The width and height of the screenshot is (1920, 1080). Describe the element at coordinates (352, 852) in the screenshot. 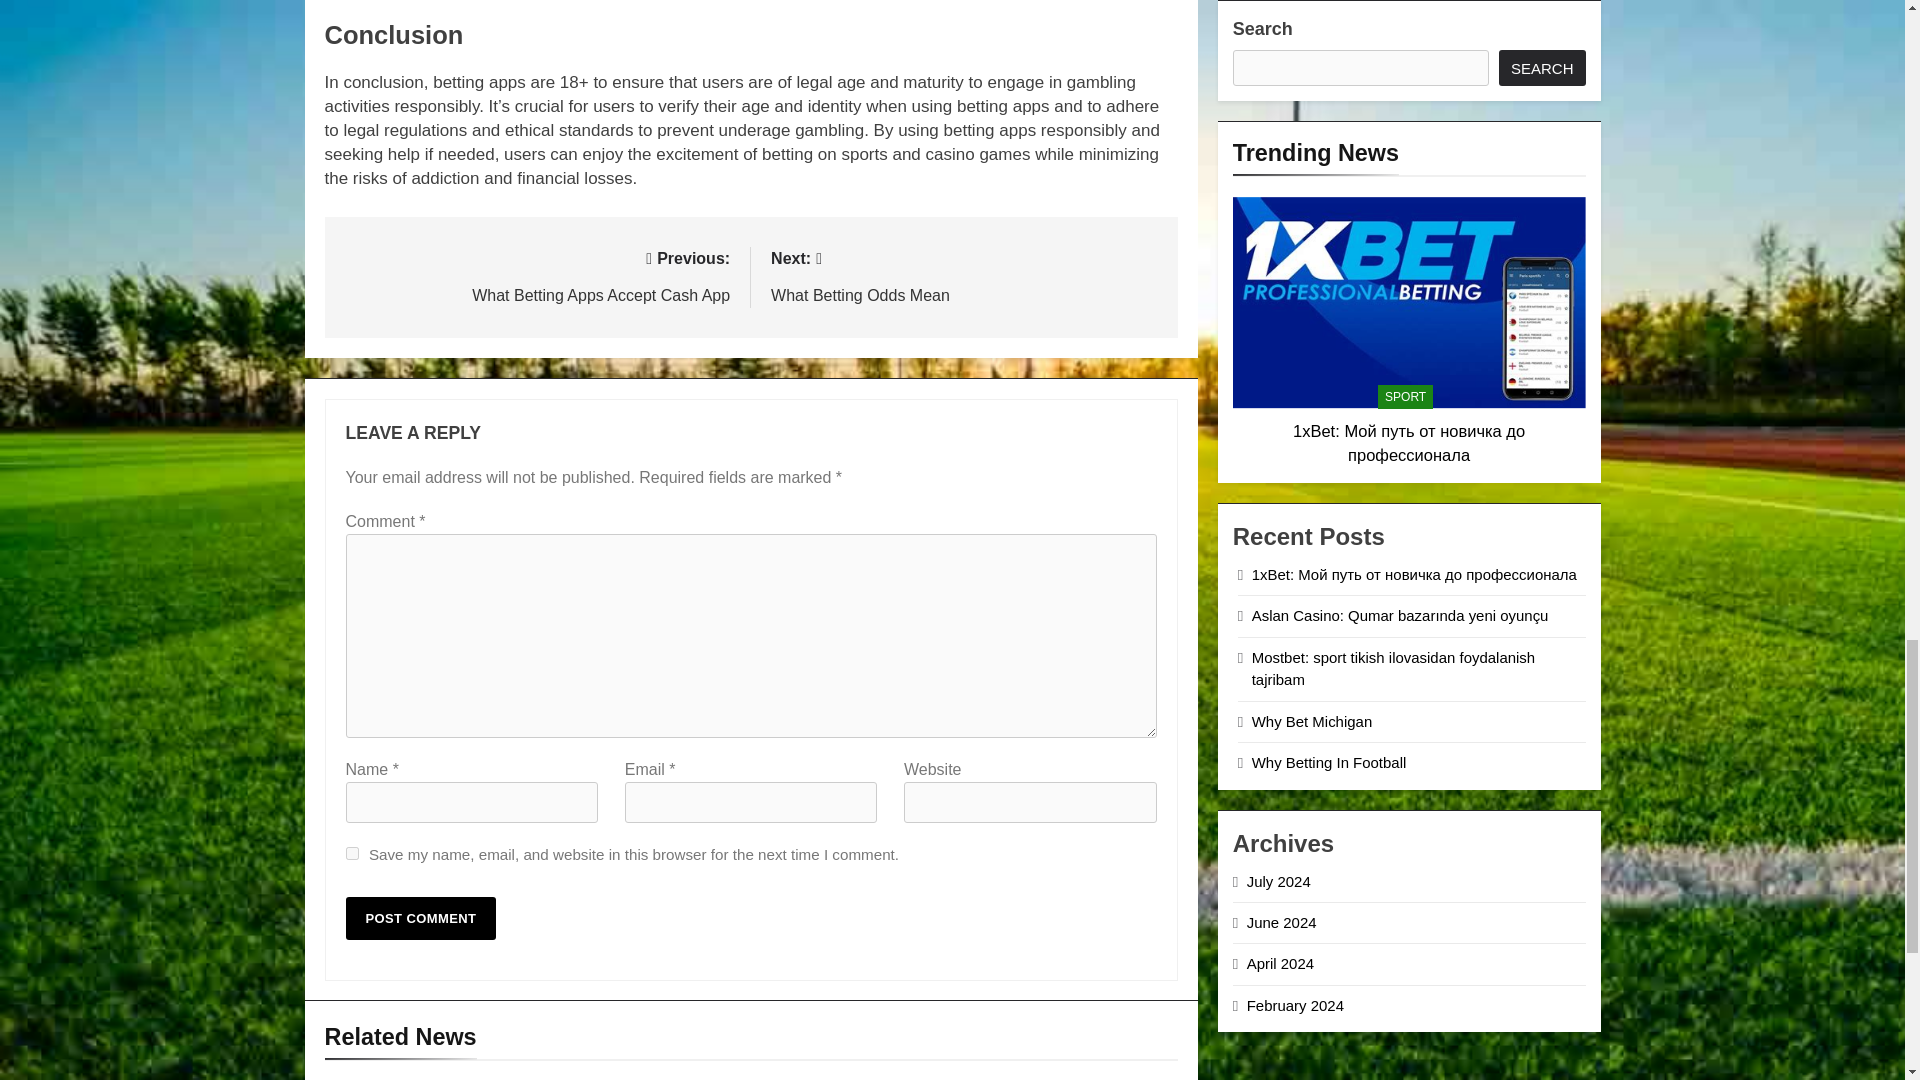

I see `Post Comment` at that location.